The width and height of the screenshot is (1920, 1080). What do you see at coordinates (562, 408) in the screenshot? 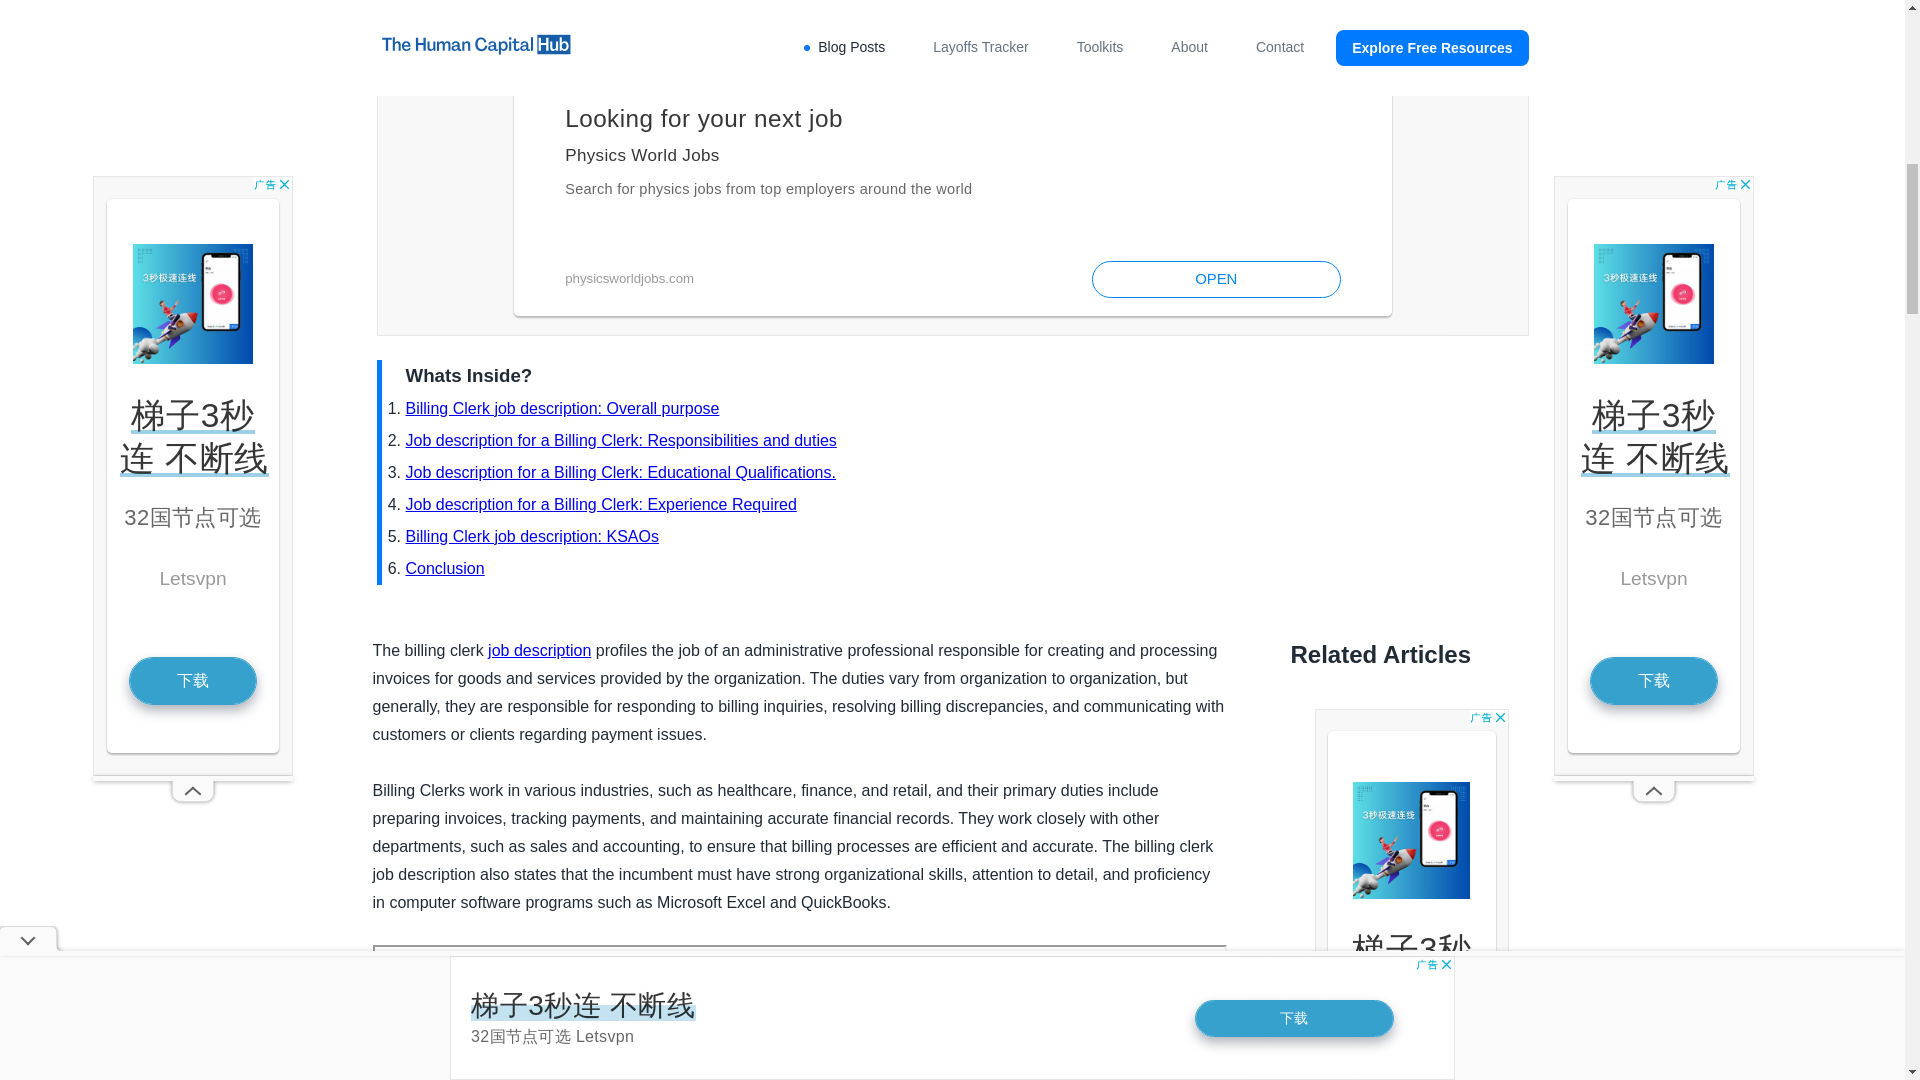
I see `Billing Clerk job description: Overall purpose` at bounding box center [562, 408].